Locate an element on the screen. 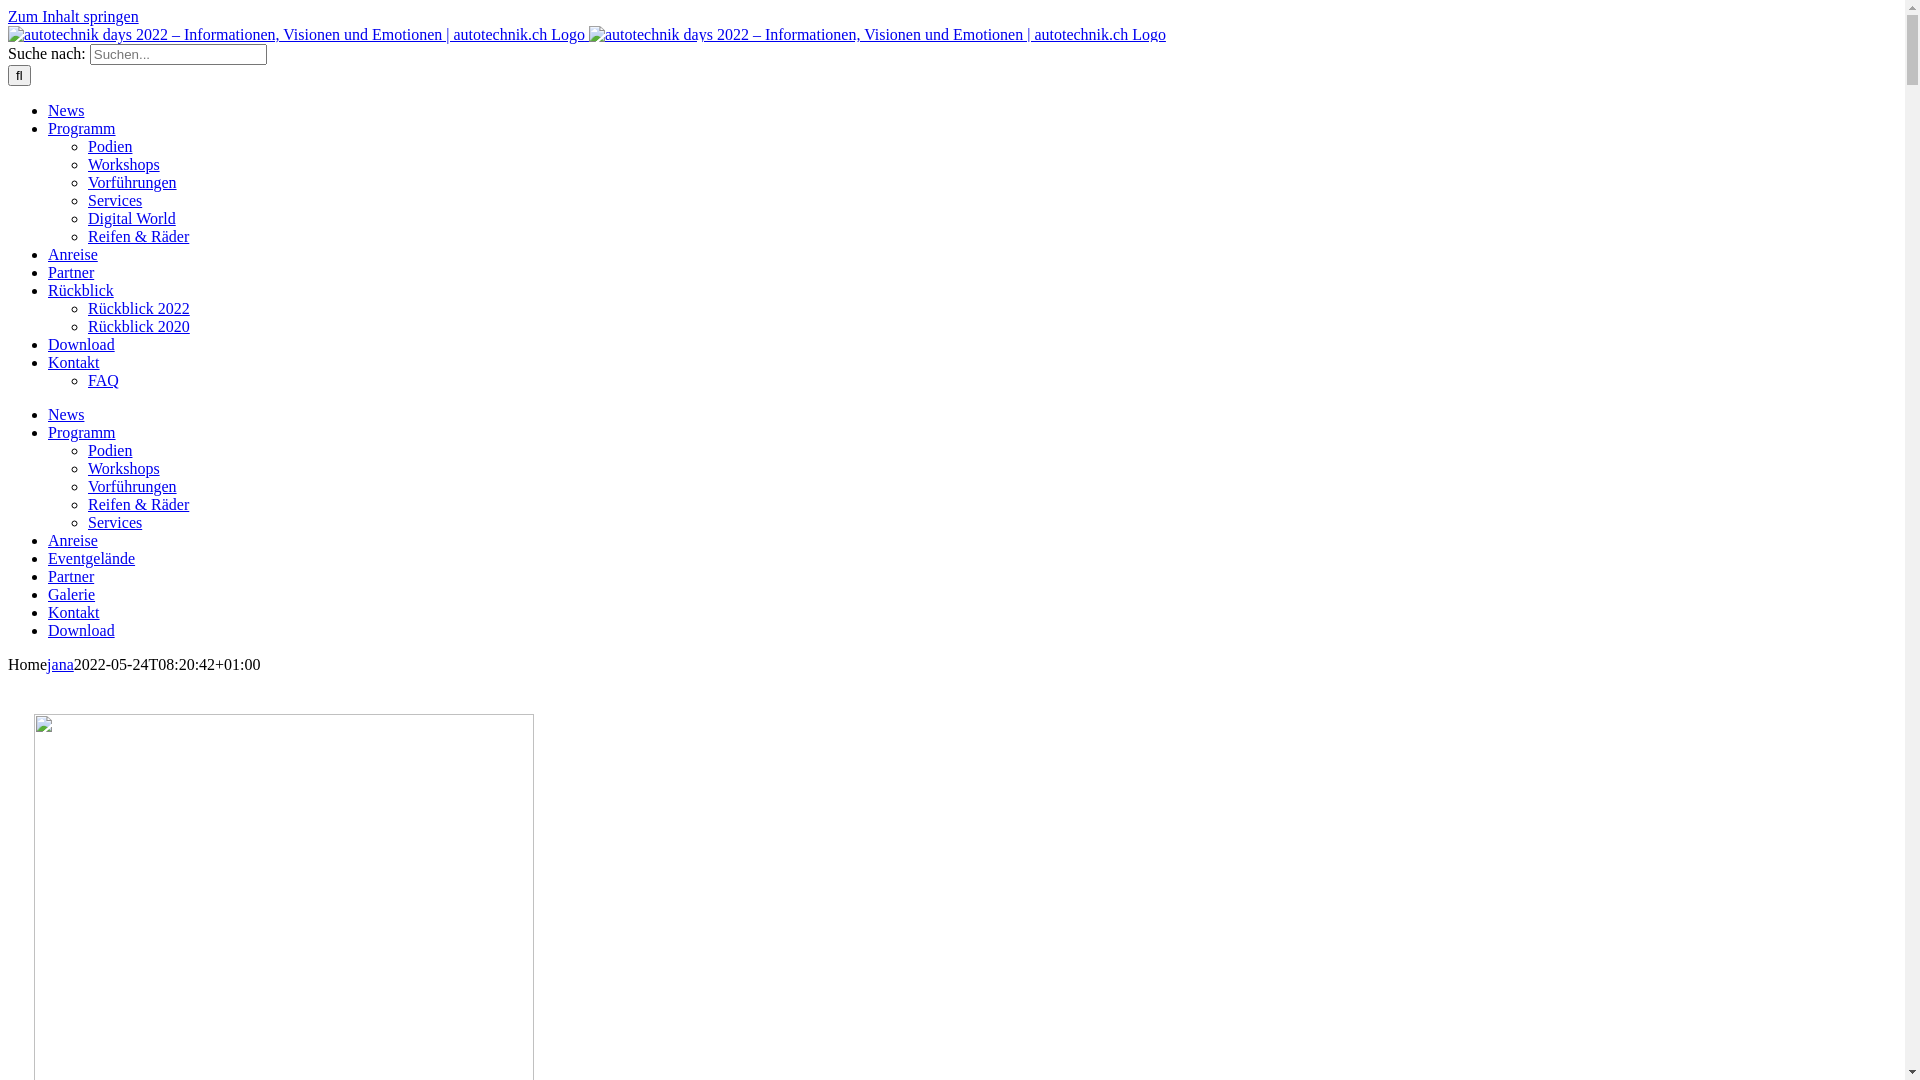 Image resolution: width=1920 pixels, height=1080 pixels. Services is located at coordinates (115, 522).